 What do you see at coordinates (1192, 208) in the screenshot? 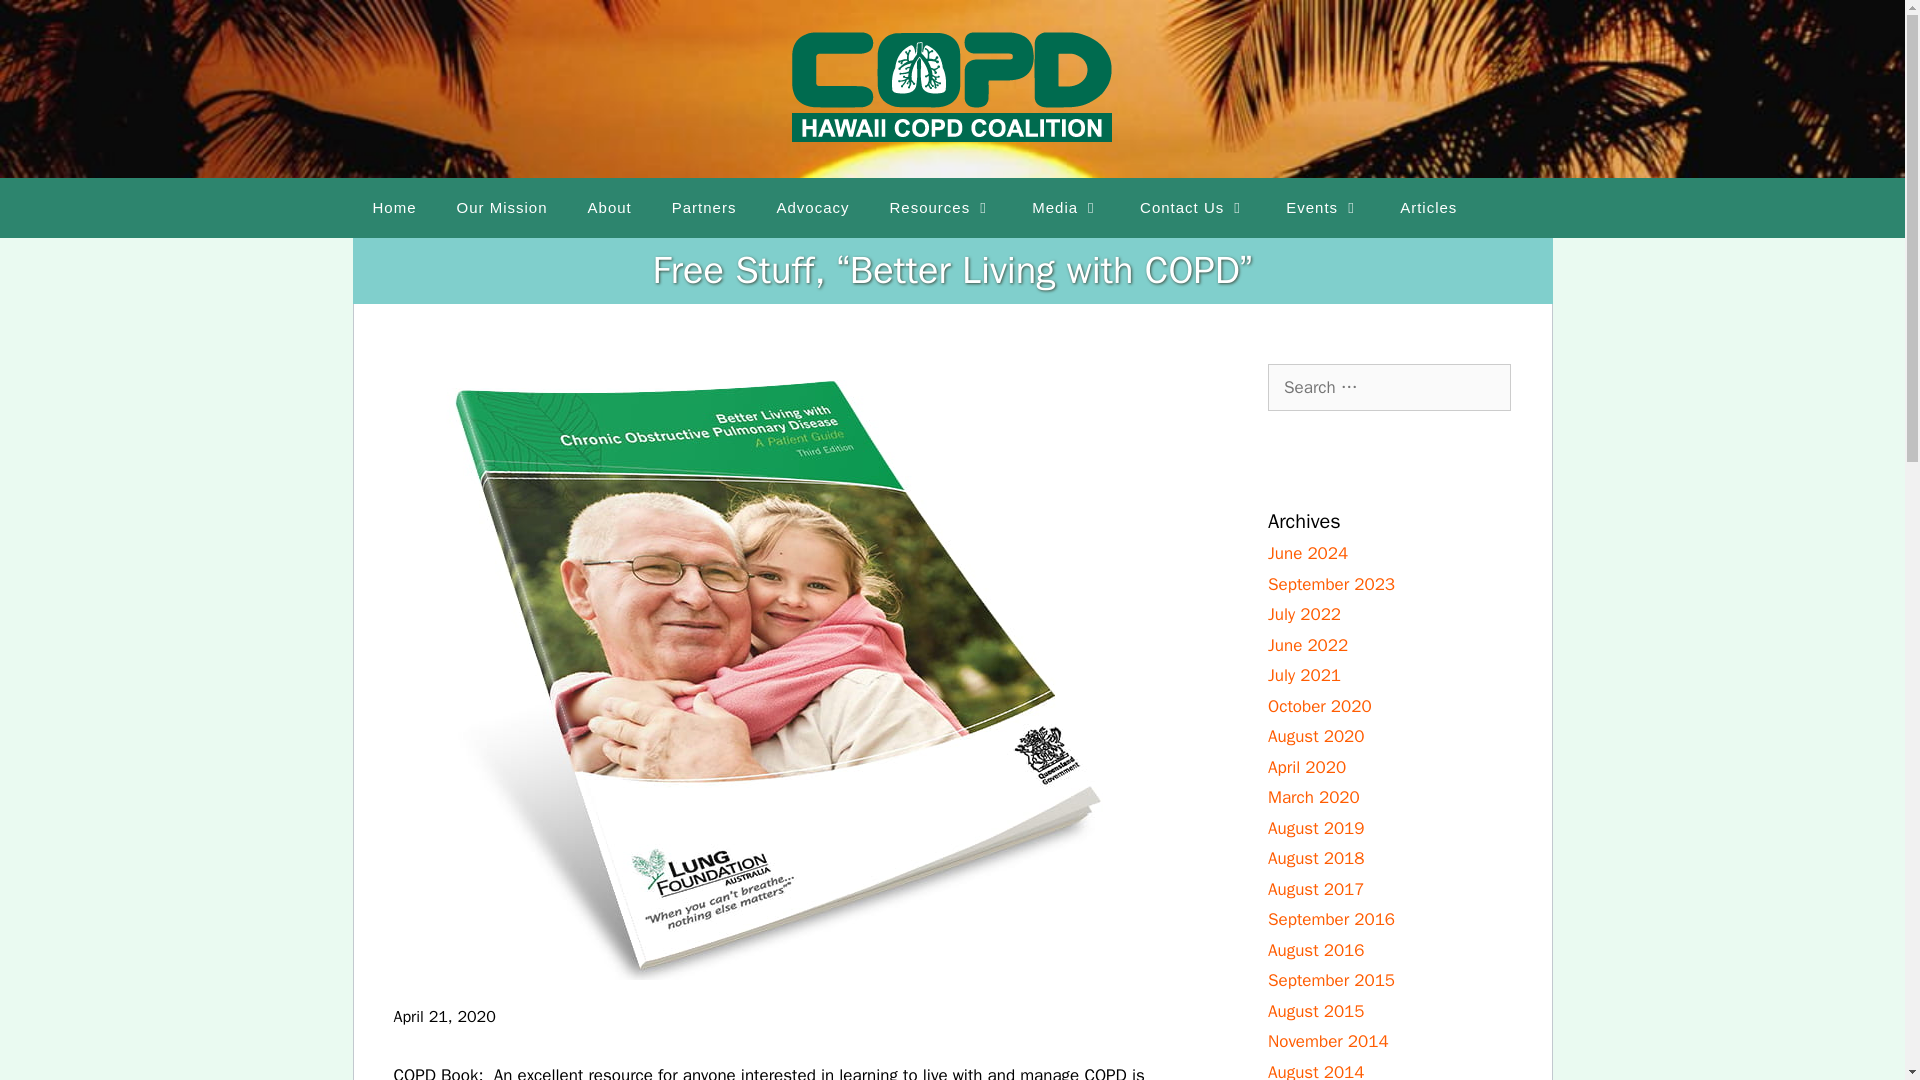
I see `Contact Us` at bounding box center [1192, 208].